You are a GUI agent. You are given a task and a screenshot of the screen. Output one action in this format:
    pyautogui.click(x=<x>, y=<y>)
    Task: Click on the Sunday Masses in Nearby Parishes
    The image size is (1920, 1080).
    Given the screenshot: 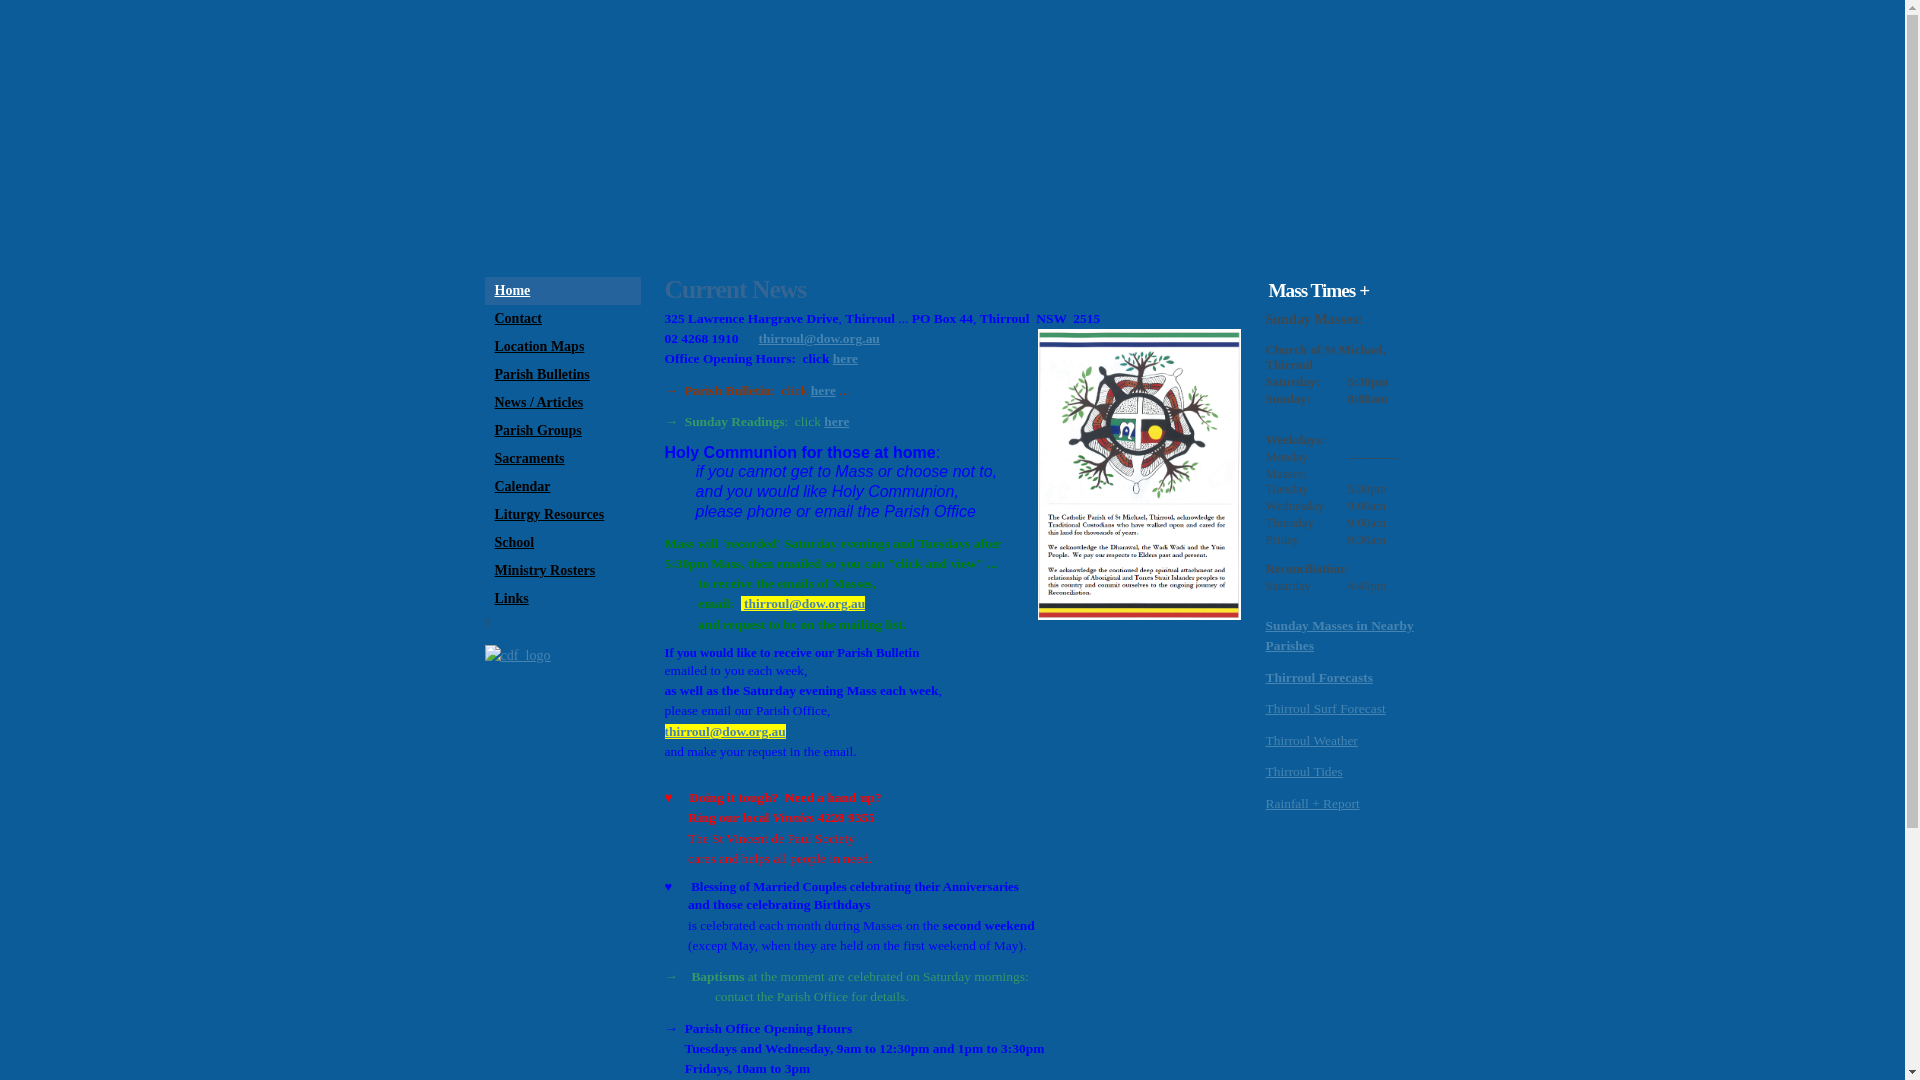 What is the action you would take?
    pyautogui.click(x=1340, y=636)
    